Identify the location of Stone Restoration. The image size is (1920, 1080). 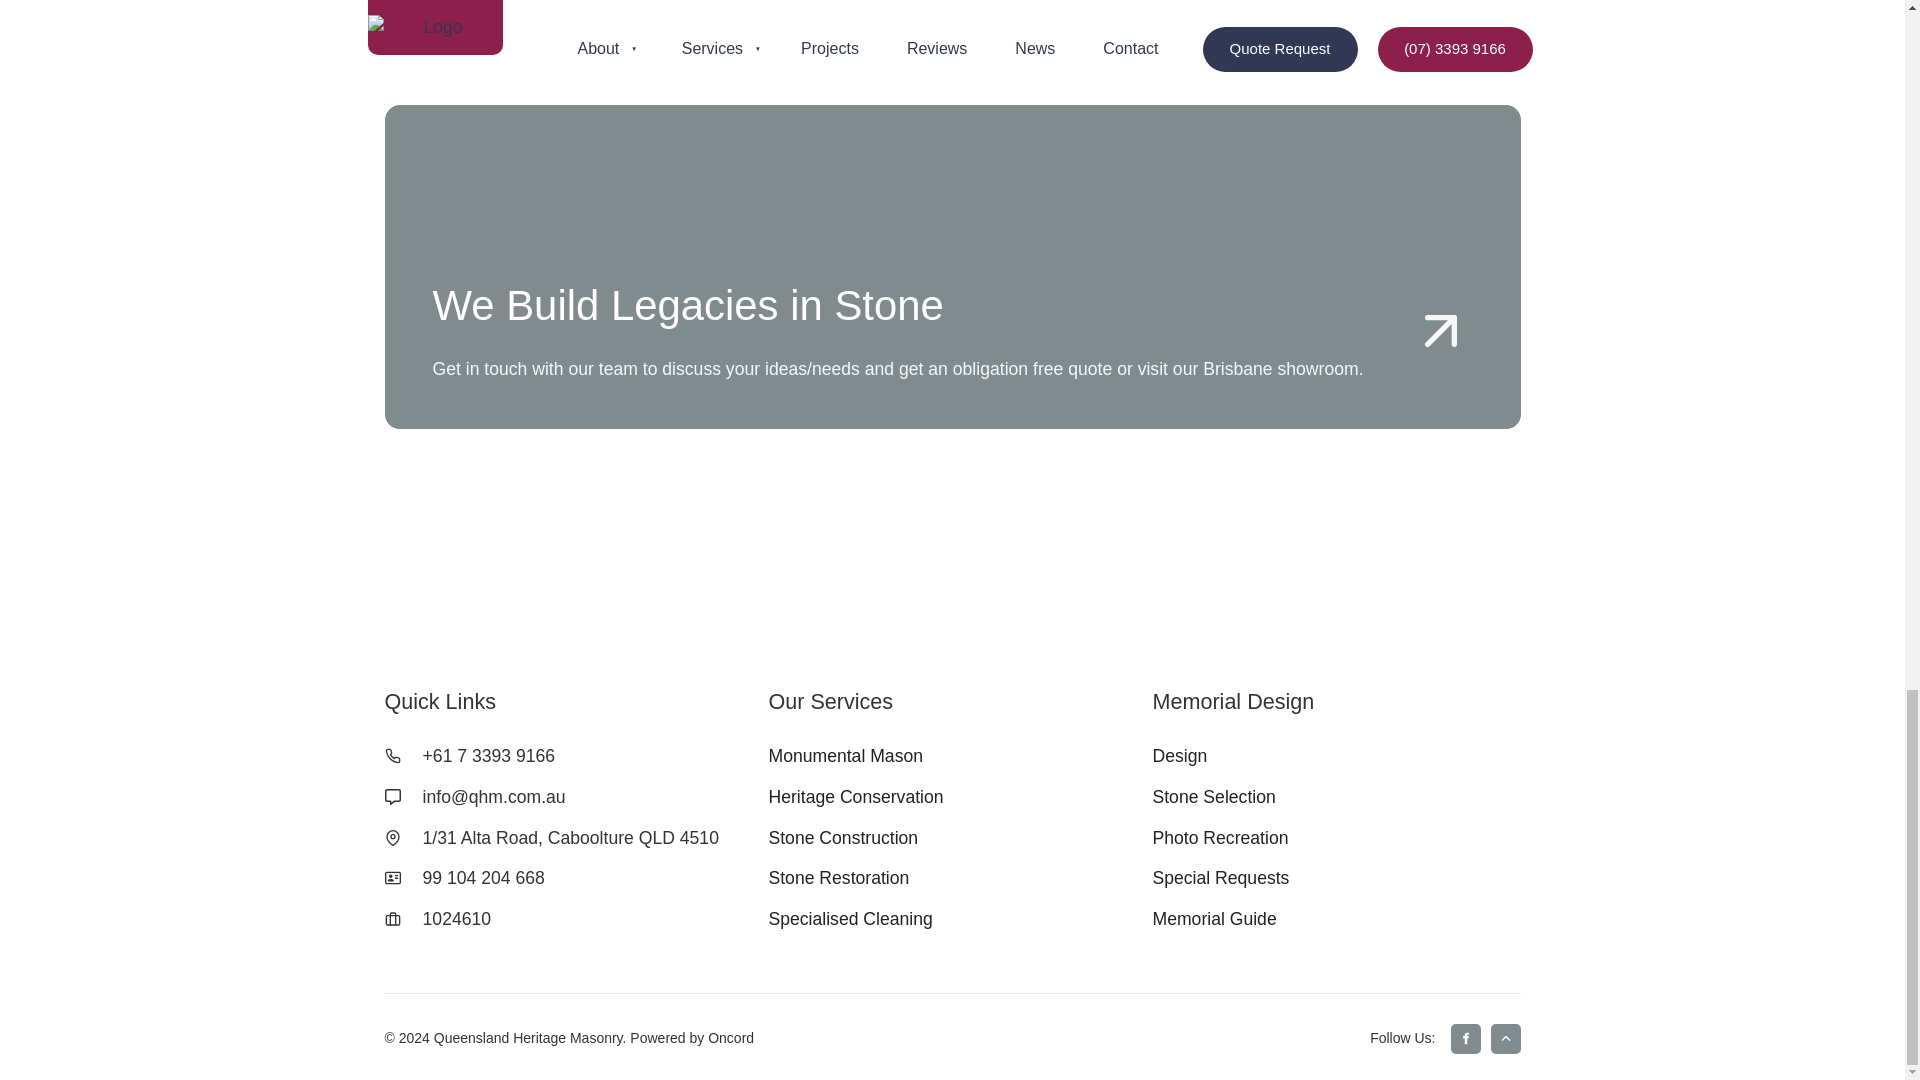
(838, 878).